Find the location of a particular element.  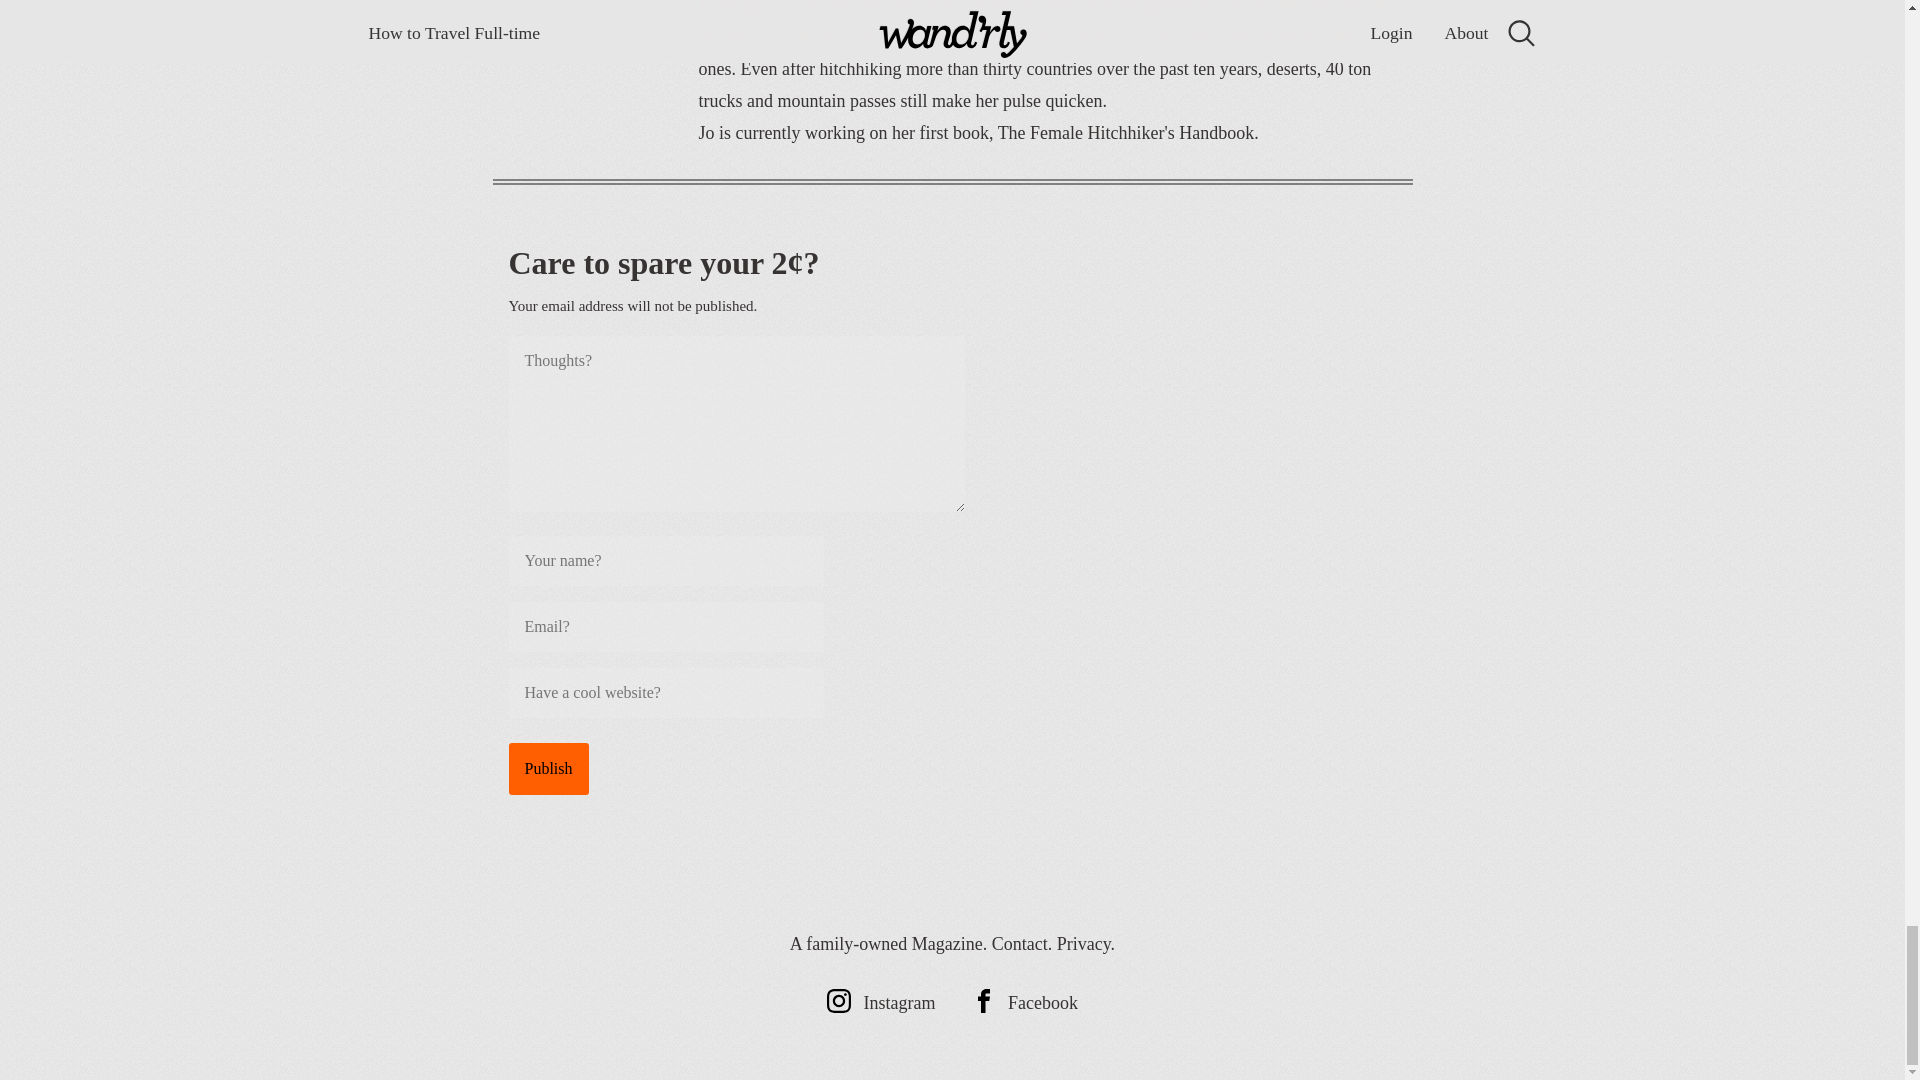

Facebook is located at coordinates (1024, 1002).